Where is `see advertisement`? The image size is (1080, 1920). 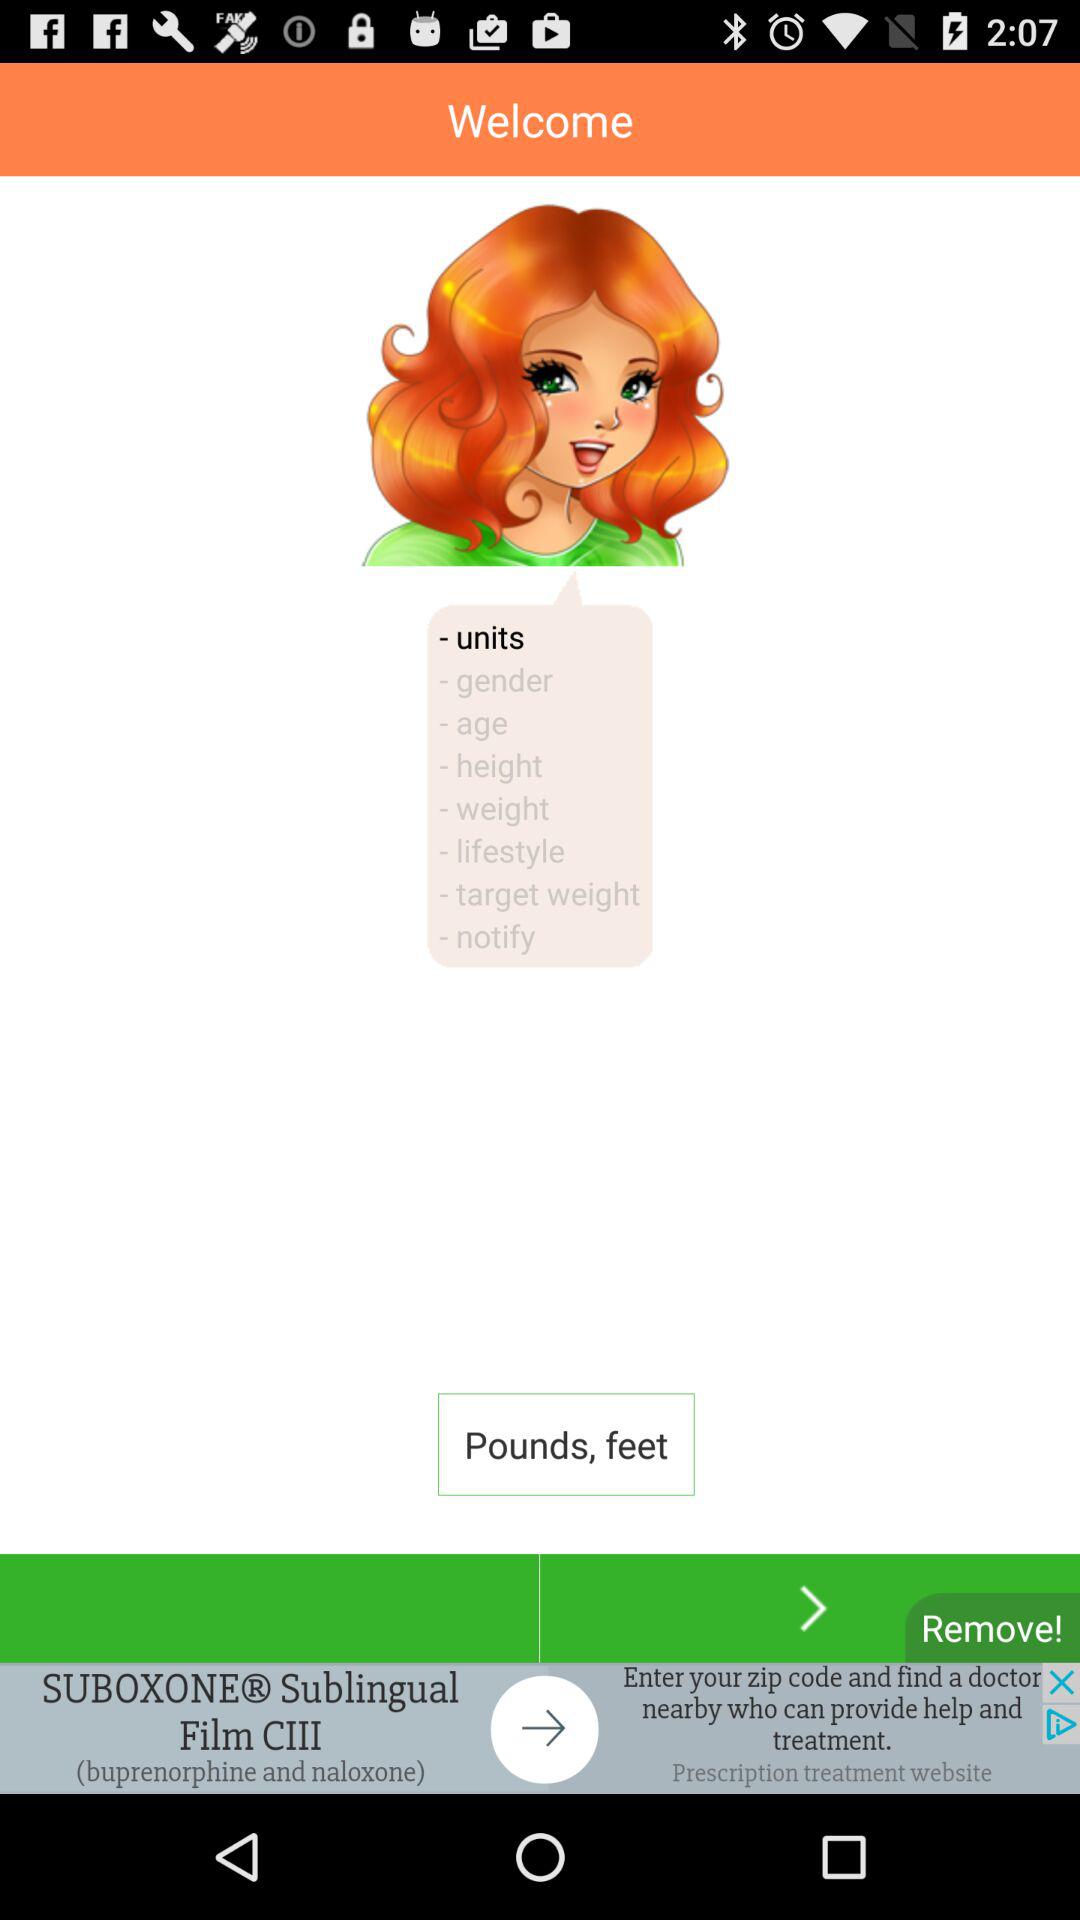
see advertisement is located at coordinates (540, 1728).